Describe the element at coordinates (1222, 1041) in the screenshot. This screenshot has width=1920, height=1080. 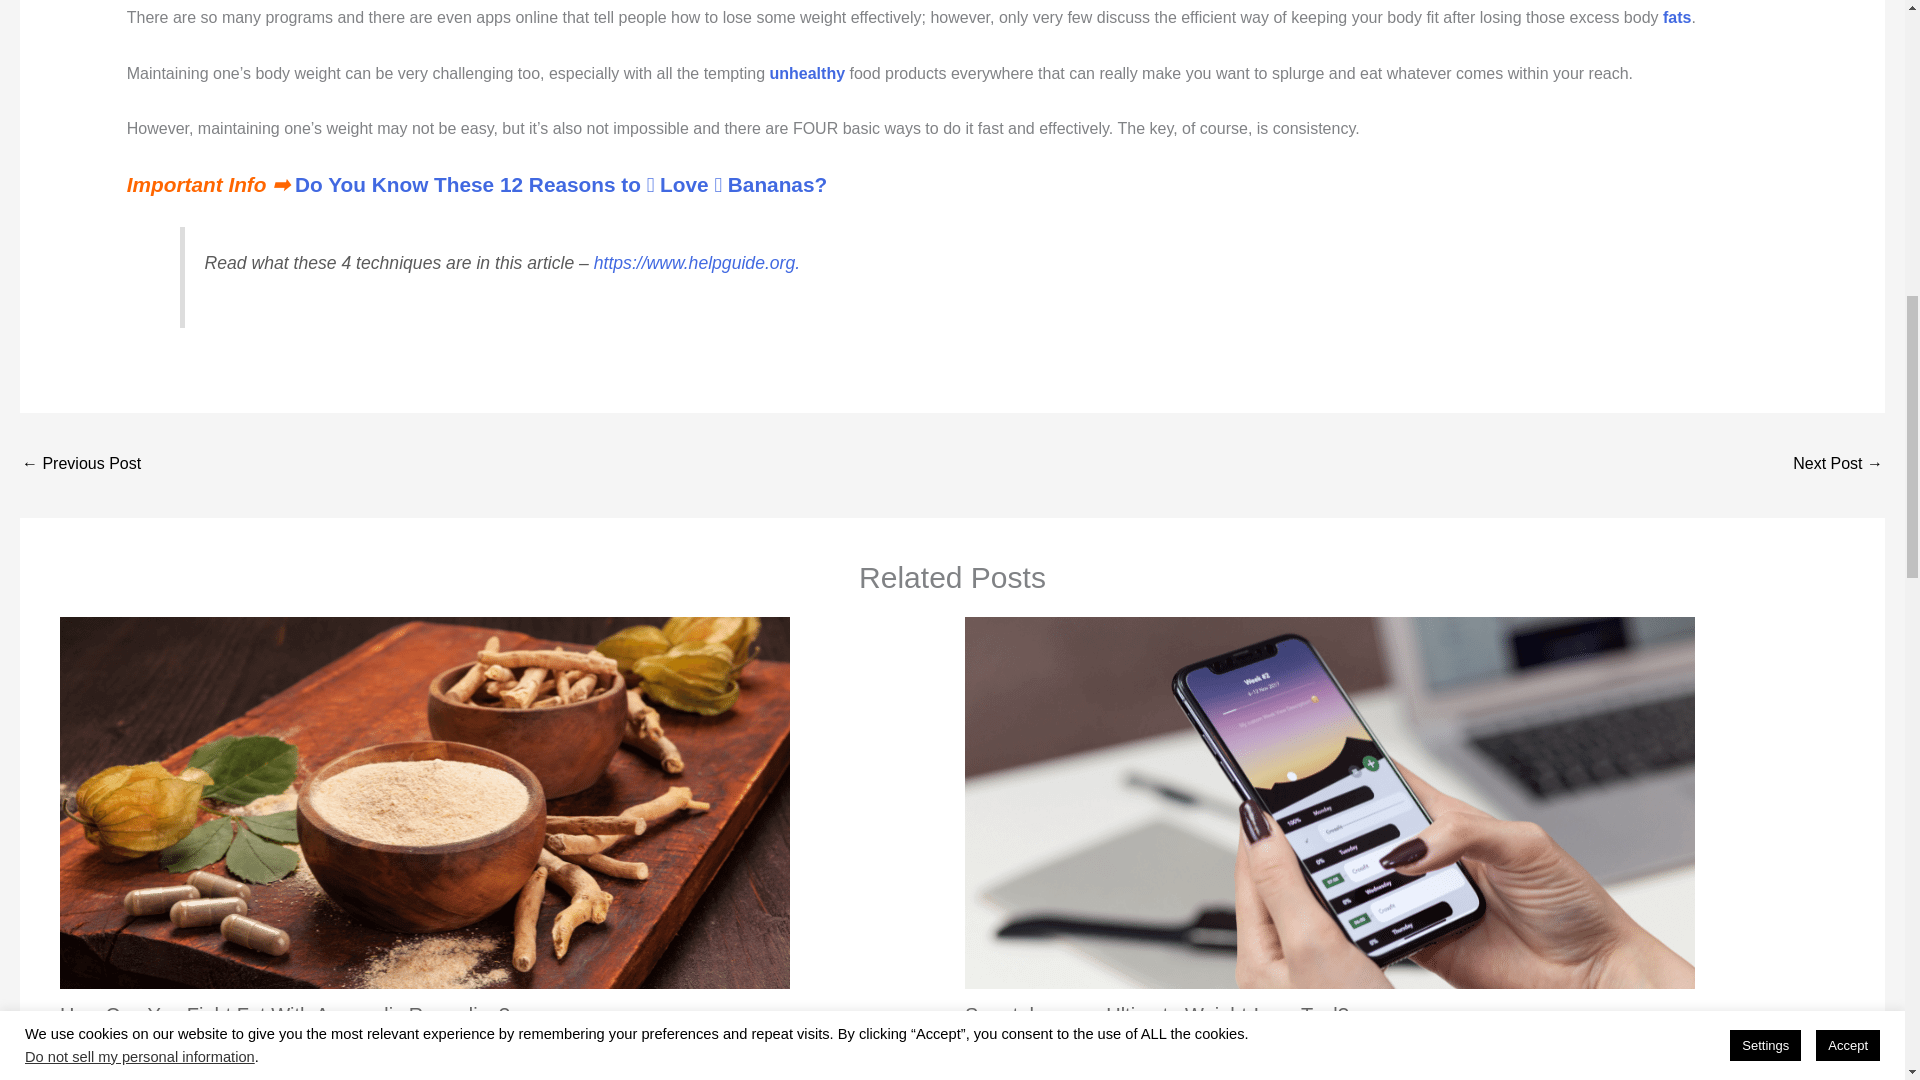
I see `View all posts by Superfood` at that location.